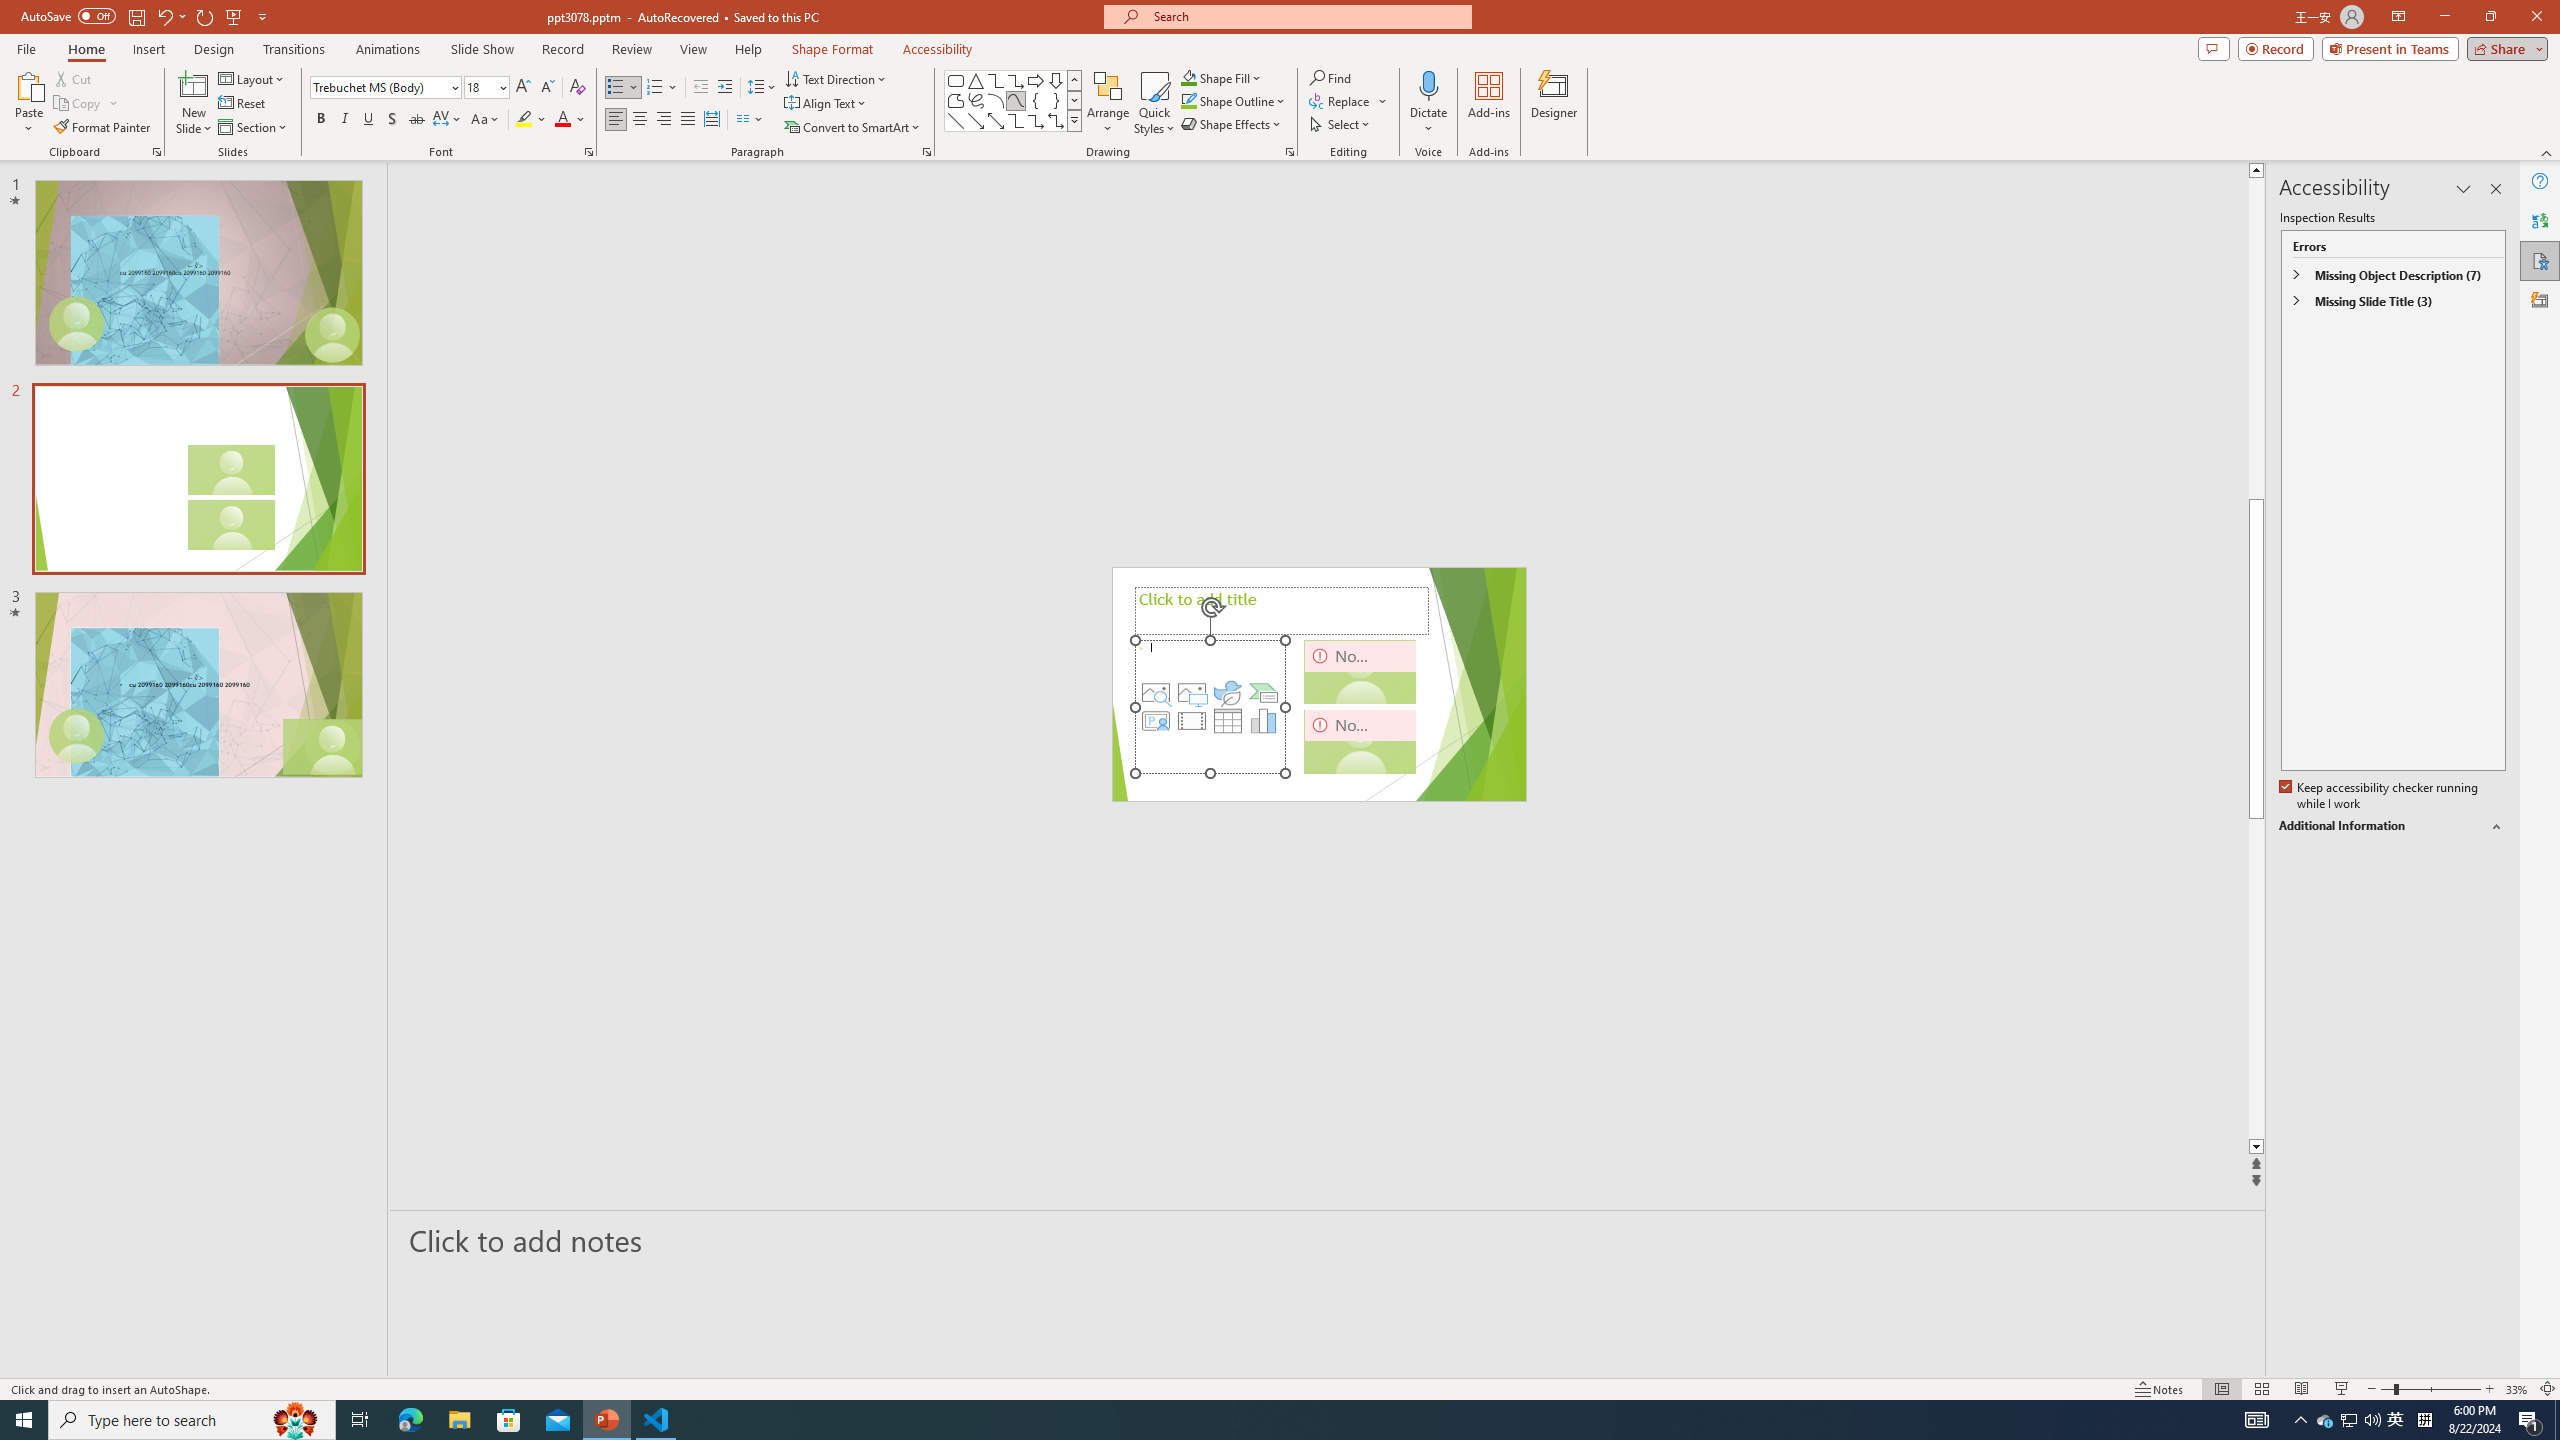  Describe the element at coordinates (2380, 796) in the screenshot. I see `Keep accessibility checker running while I work` at that location.